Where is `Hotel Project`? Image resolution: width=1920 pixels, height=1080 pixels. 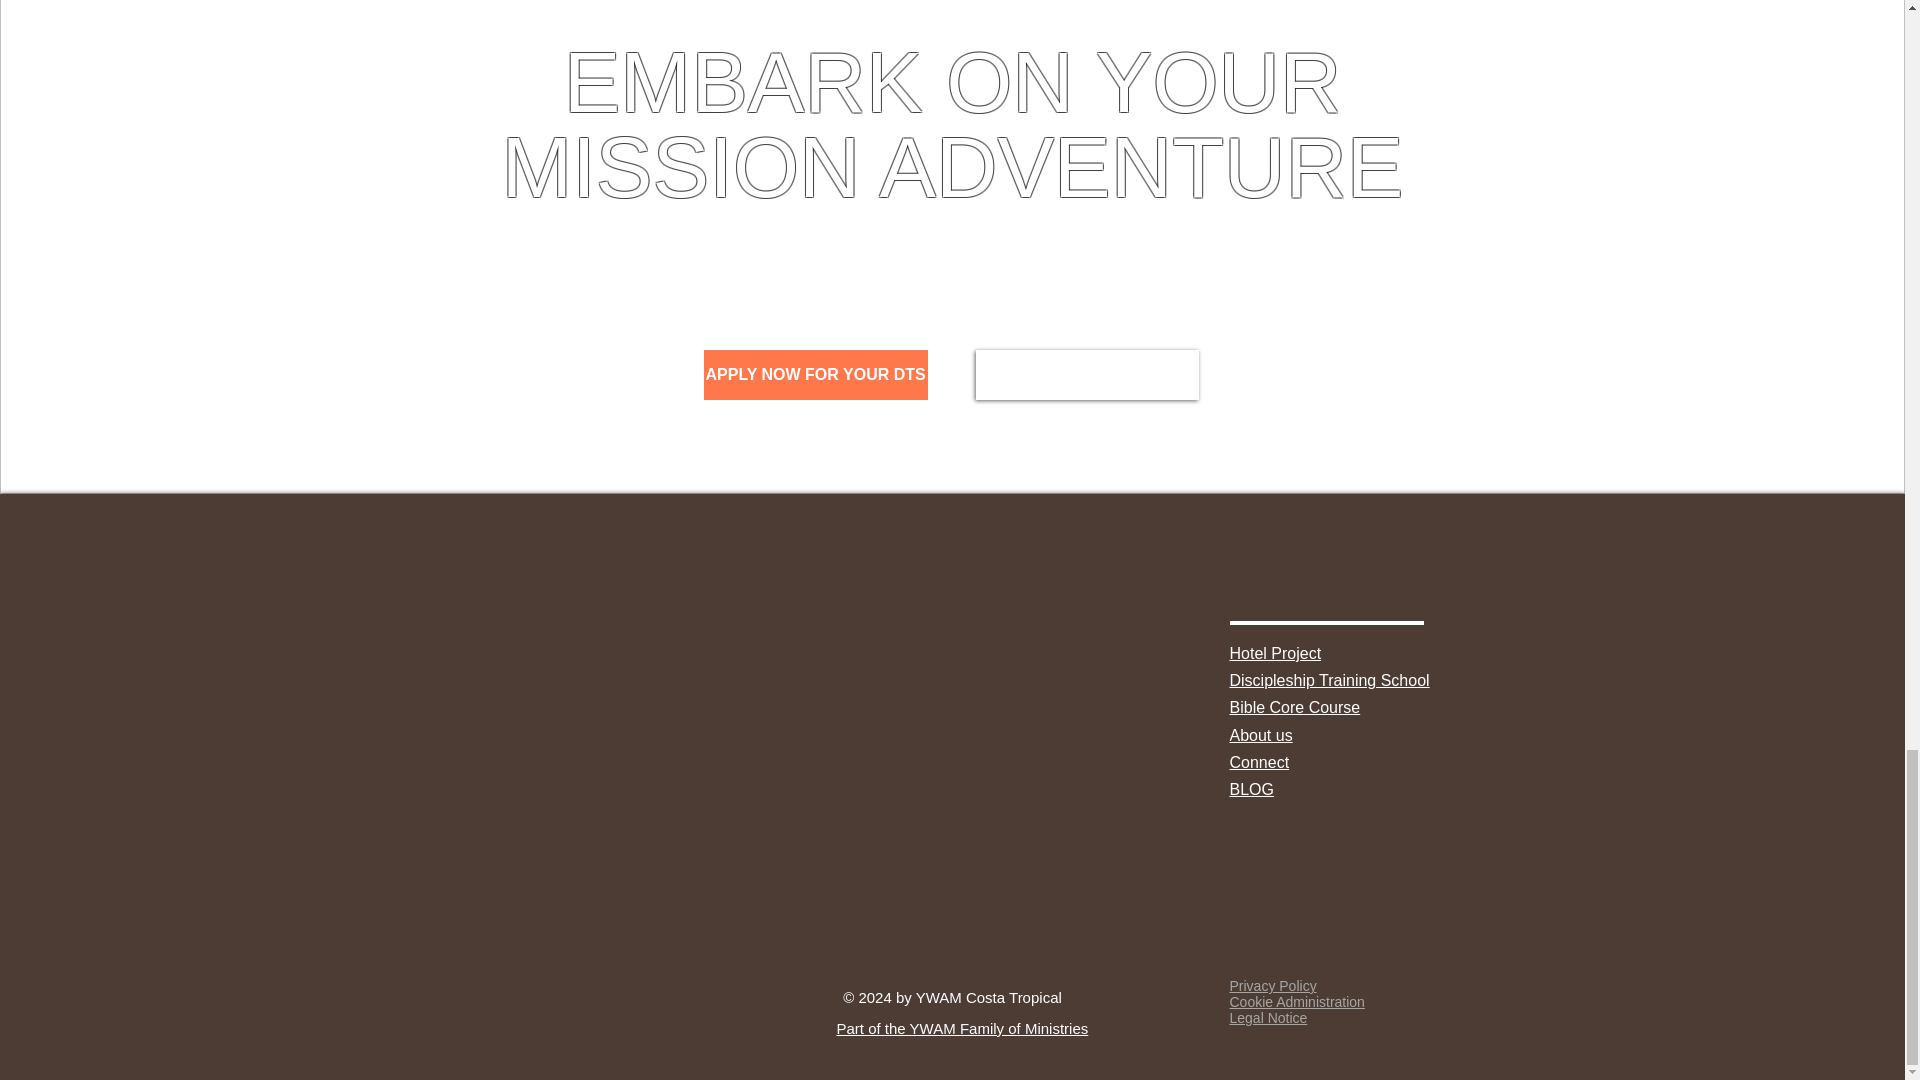
Hotel Project is located at coordinates (1276, 653).